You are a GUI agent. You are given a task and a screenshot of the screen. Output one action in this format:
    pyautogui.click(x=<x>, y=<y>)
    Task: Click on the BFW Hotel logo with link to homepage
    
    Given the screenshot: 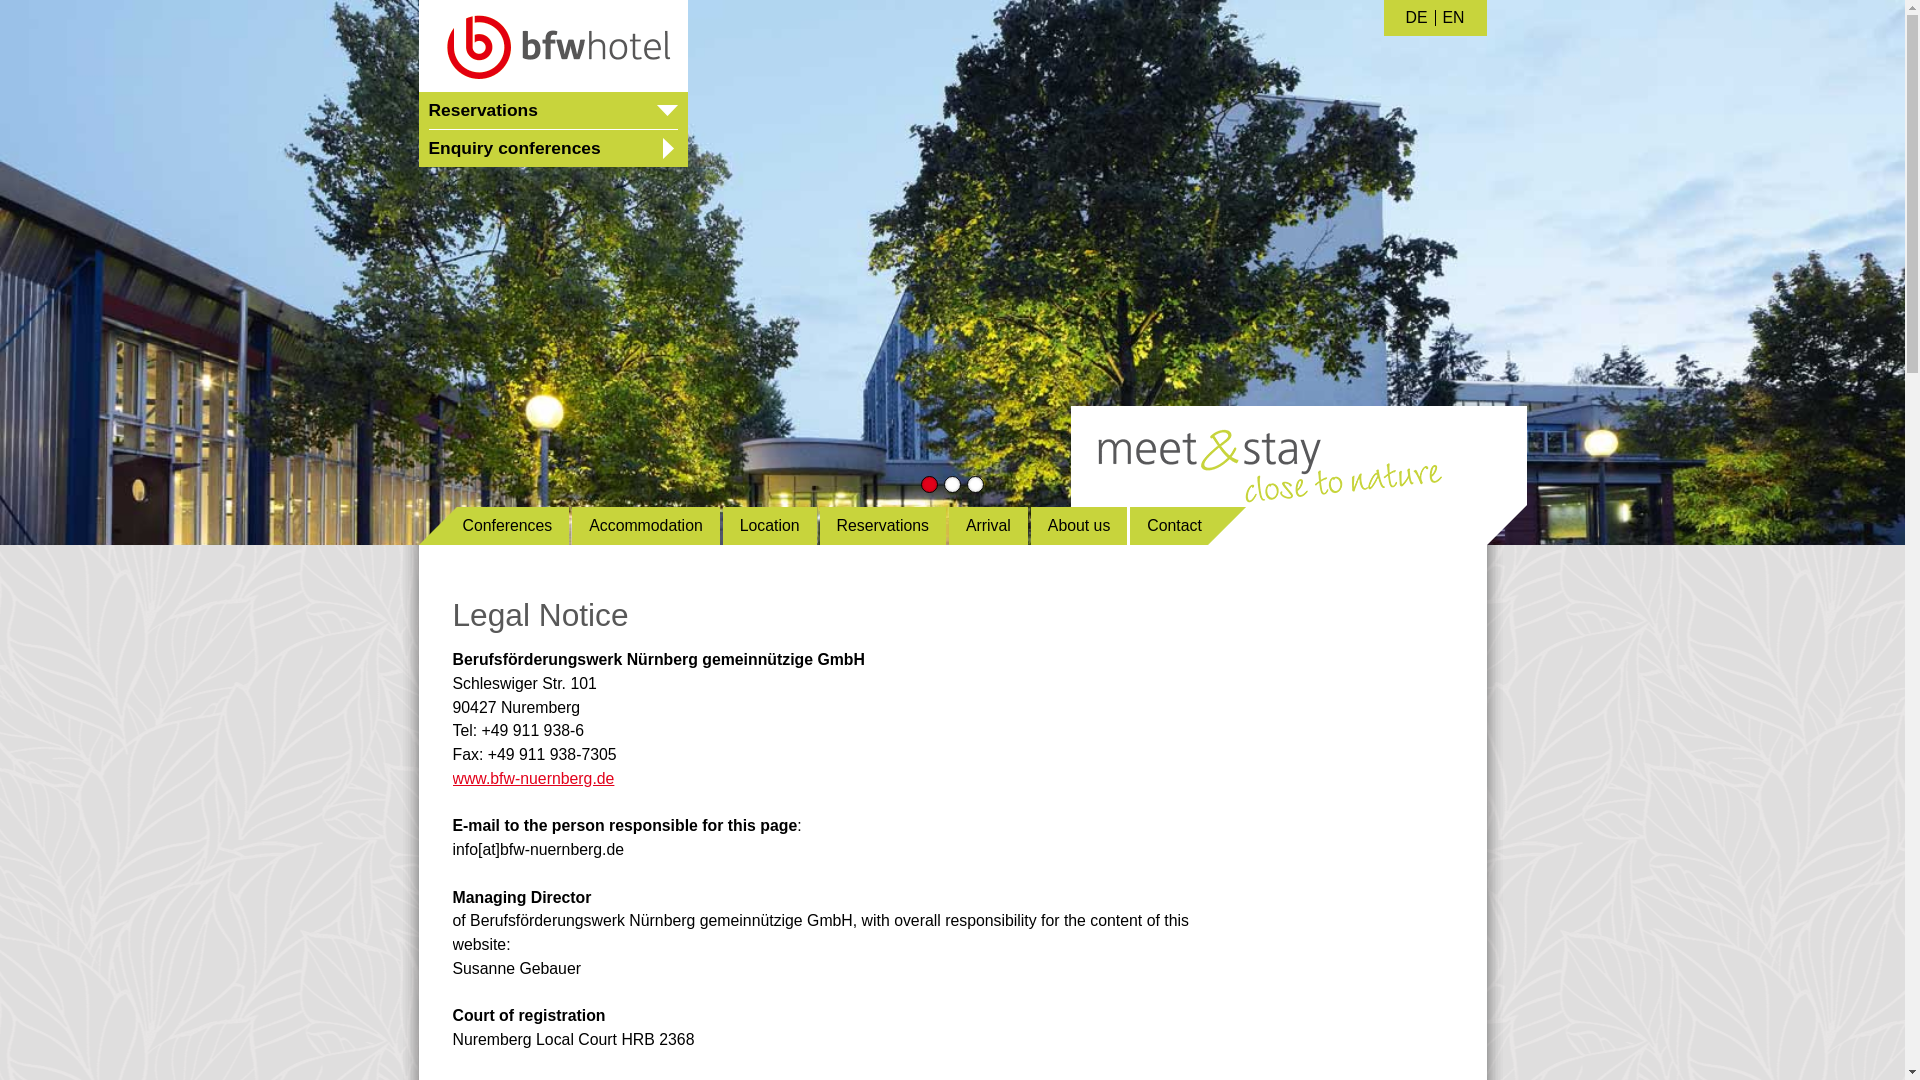 What is the action you would take?
    pyautogui.click(x=552, y=46)
    